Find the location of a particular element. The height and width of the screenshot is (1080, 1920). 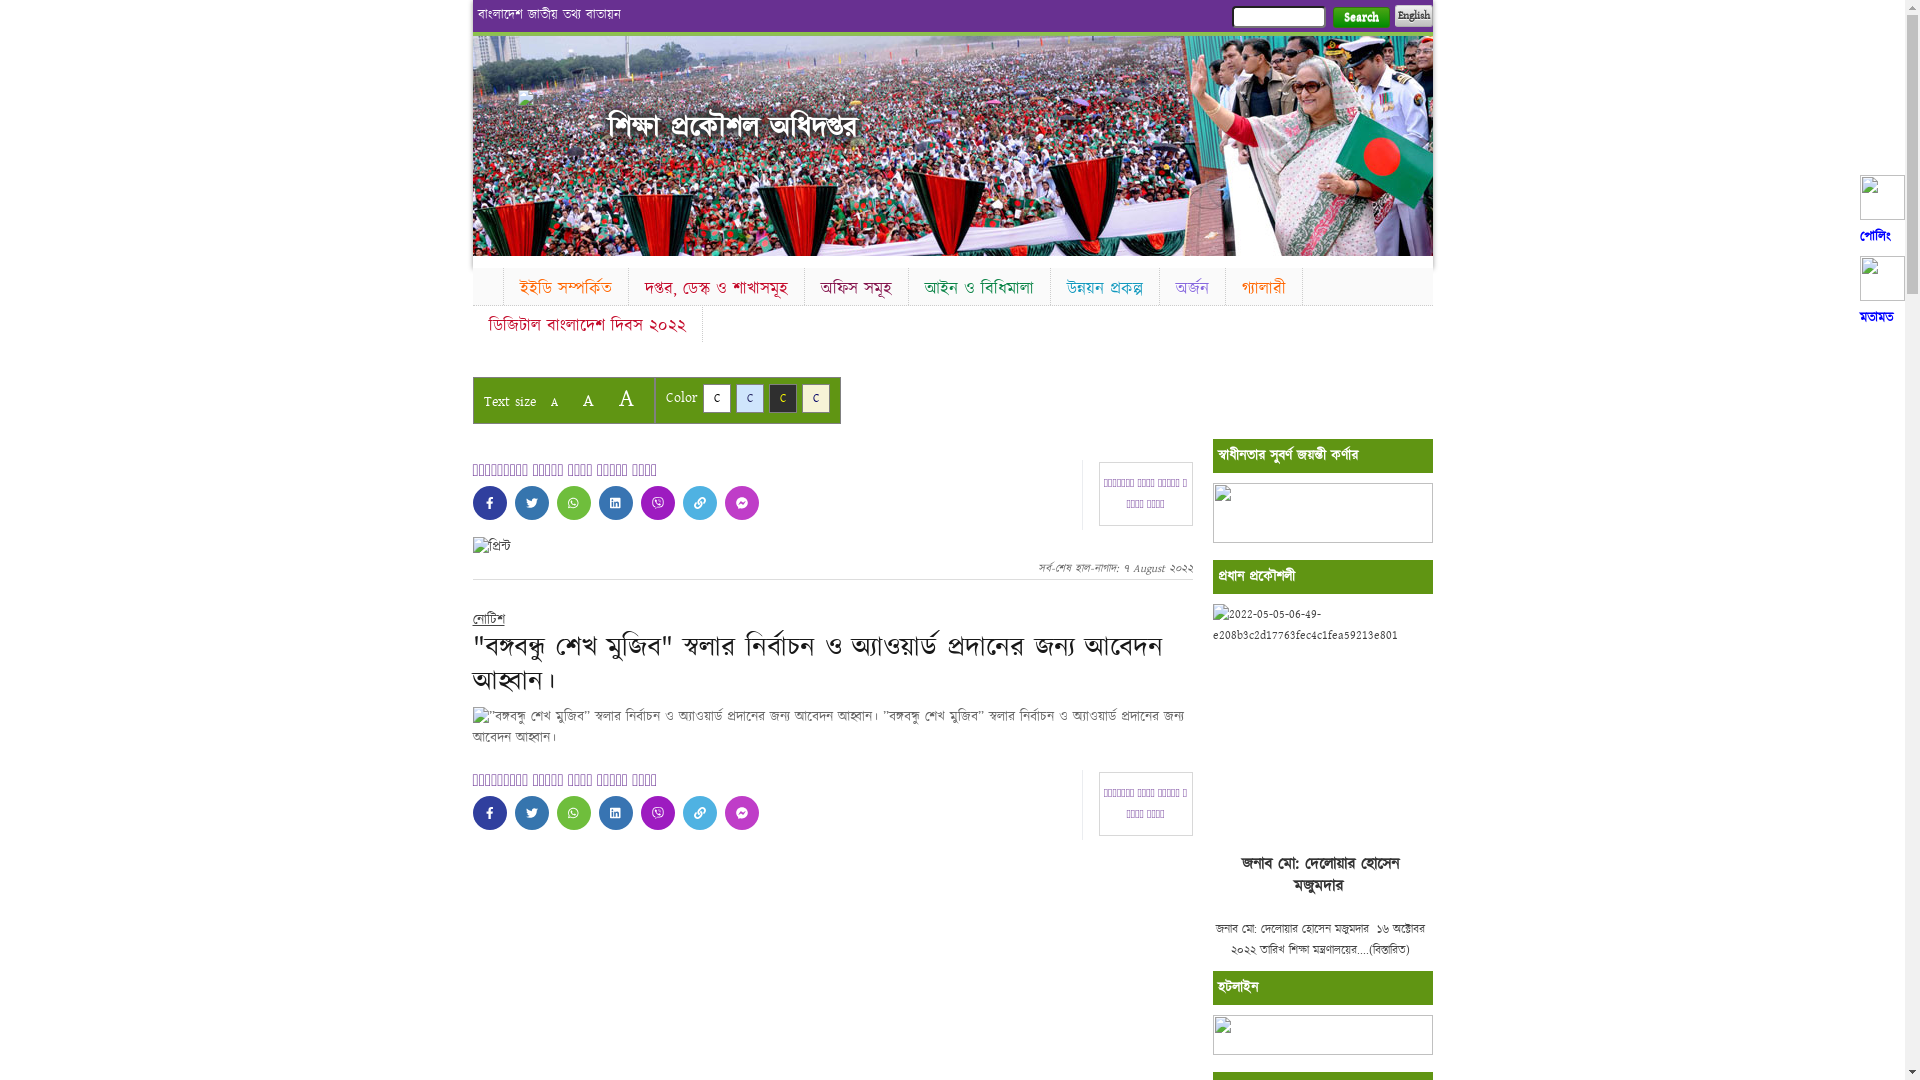

A is located at coordinates (588, 400).